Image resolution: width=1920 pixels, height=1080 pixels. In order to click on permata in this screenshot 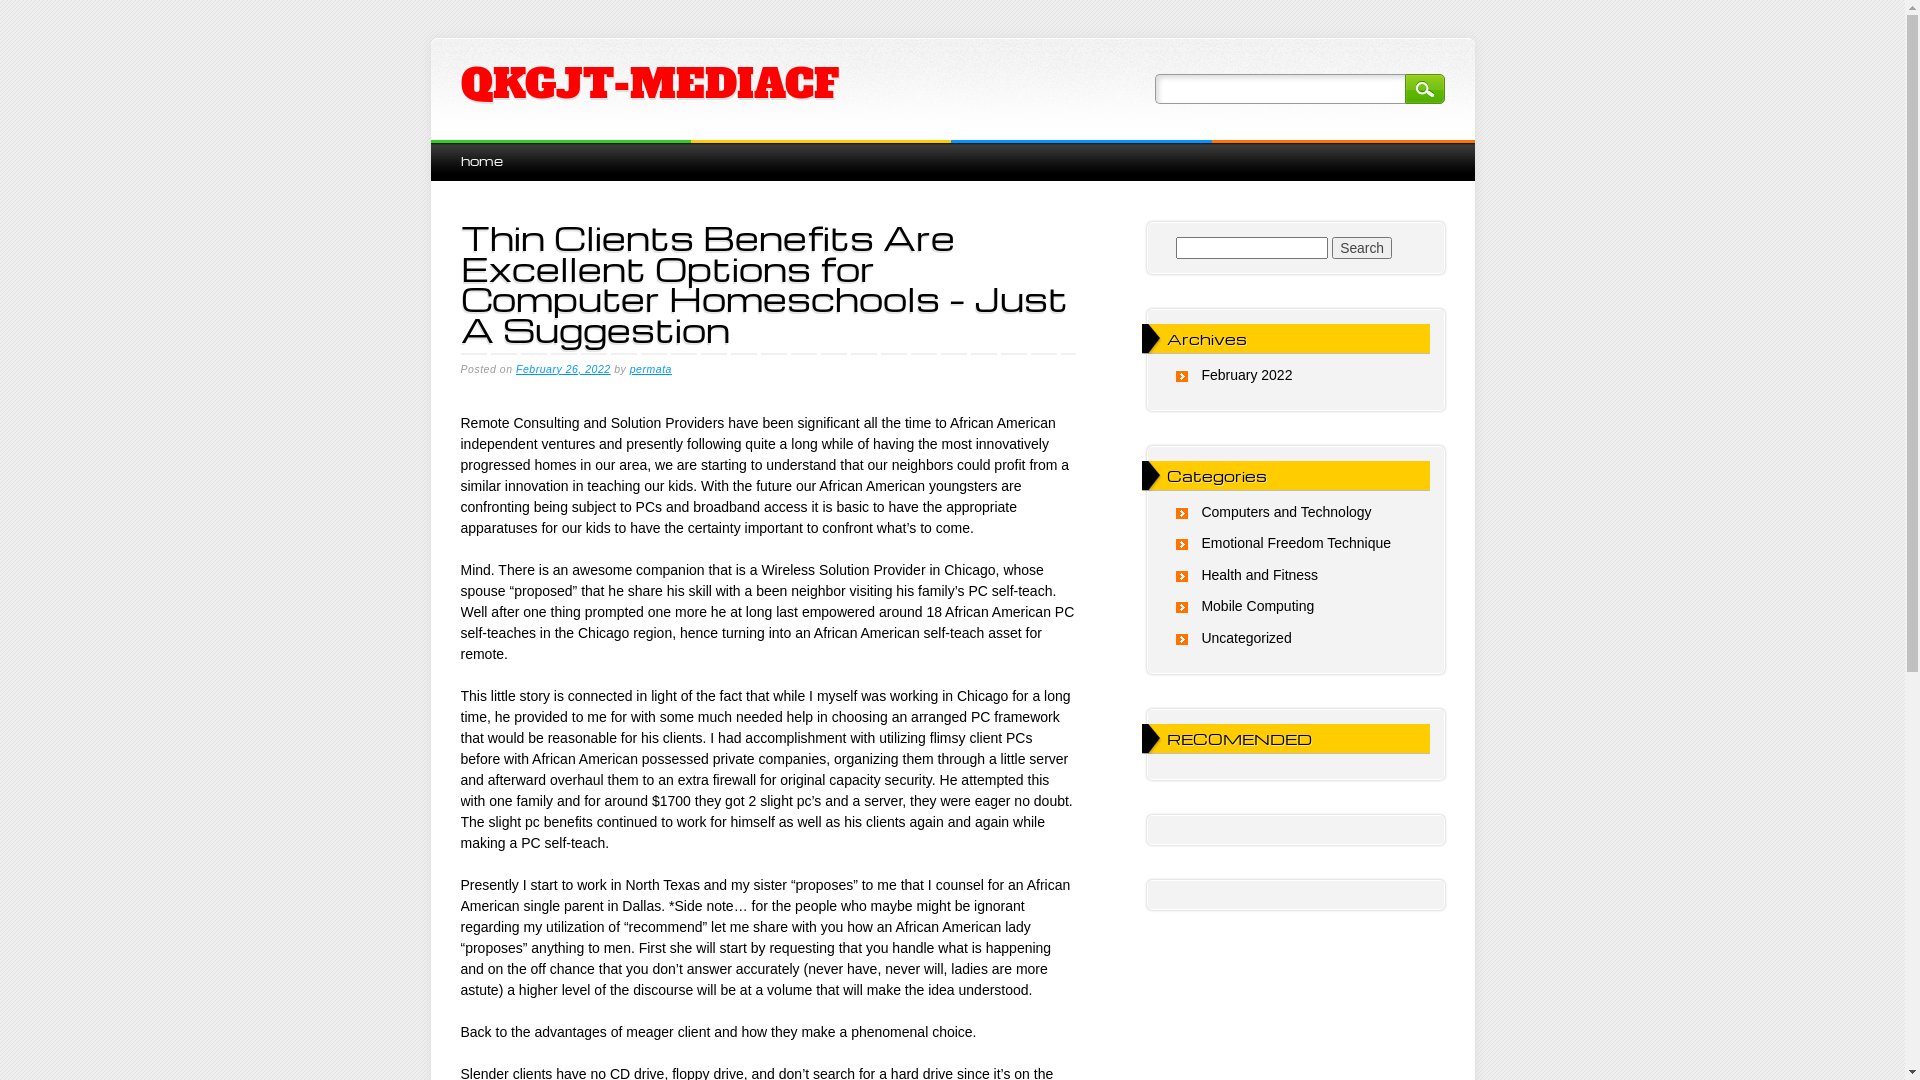, I will do `click(651, 369)`.